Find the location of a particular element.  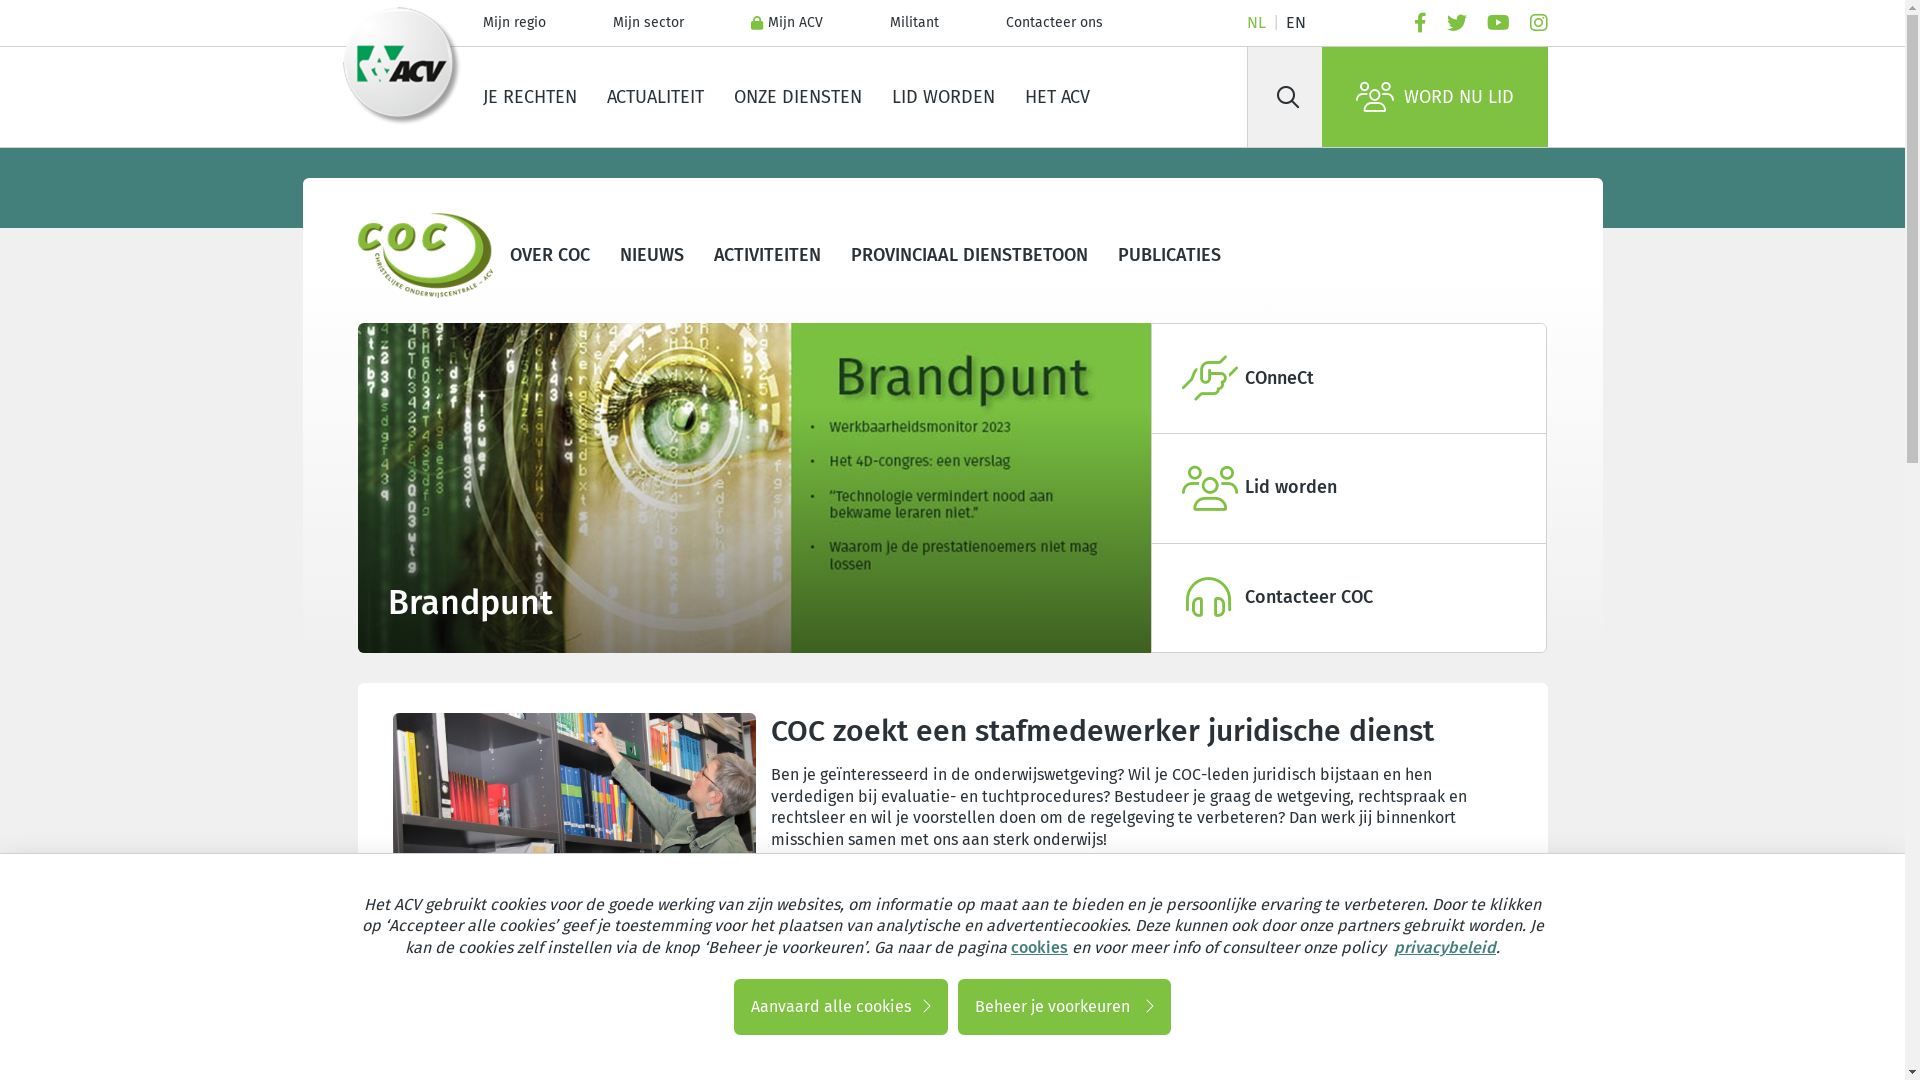

ONZE DIENSTEN is located at coordinates (797, 97).